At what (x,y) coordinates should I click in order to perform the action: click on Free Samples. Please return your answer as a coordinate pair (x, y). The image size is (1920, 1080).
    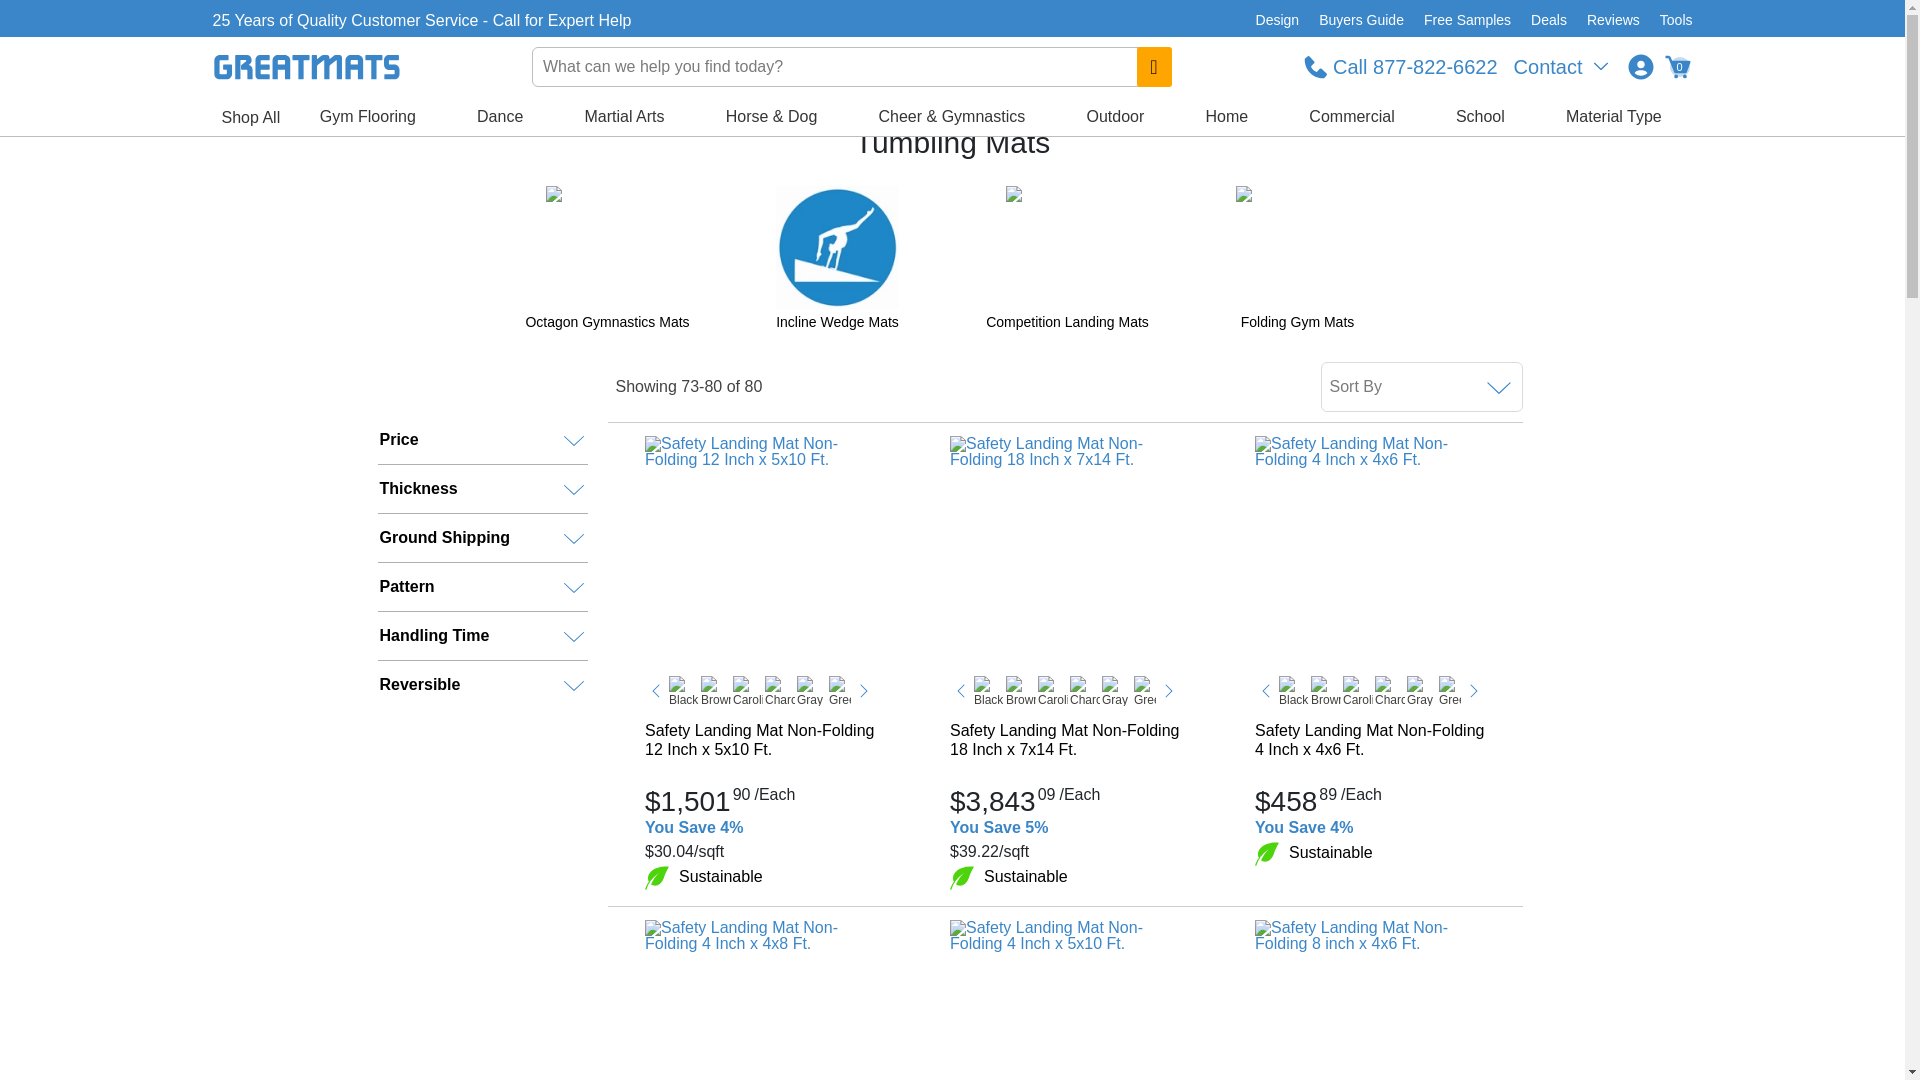
    Looking at the image, I should click on (1466, 20).